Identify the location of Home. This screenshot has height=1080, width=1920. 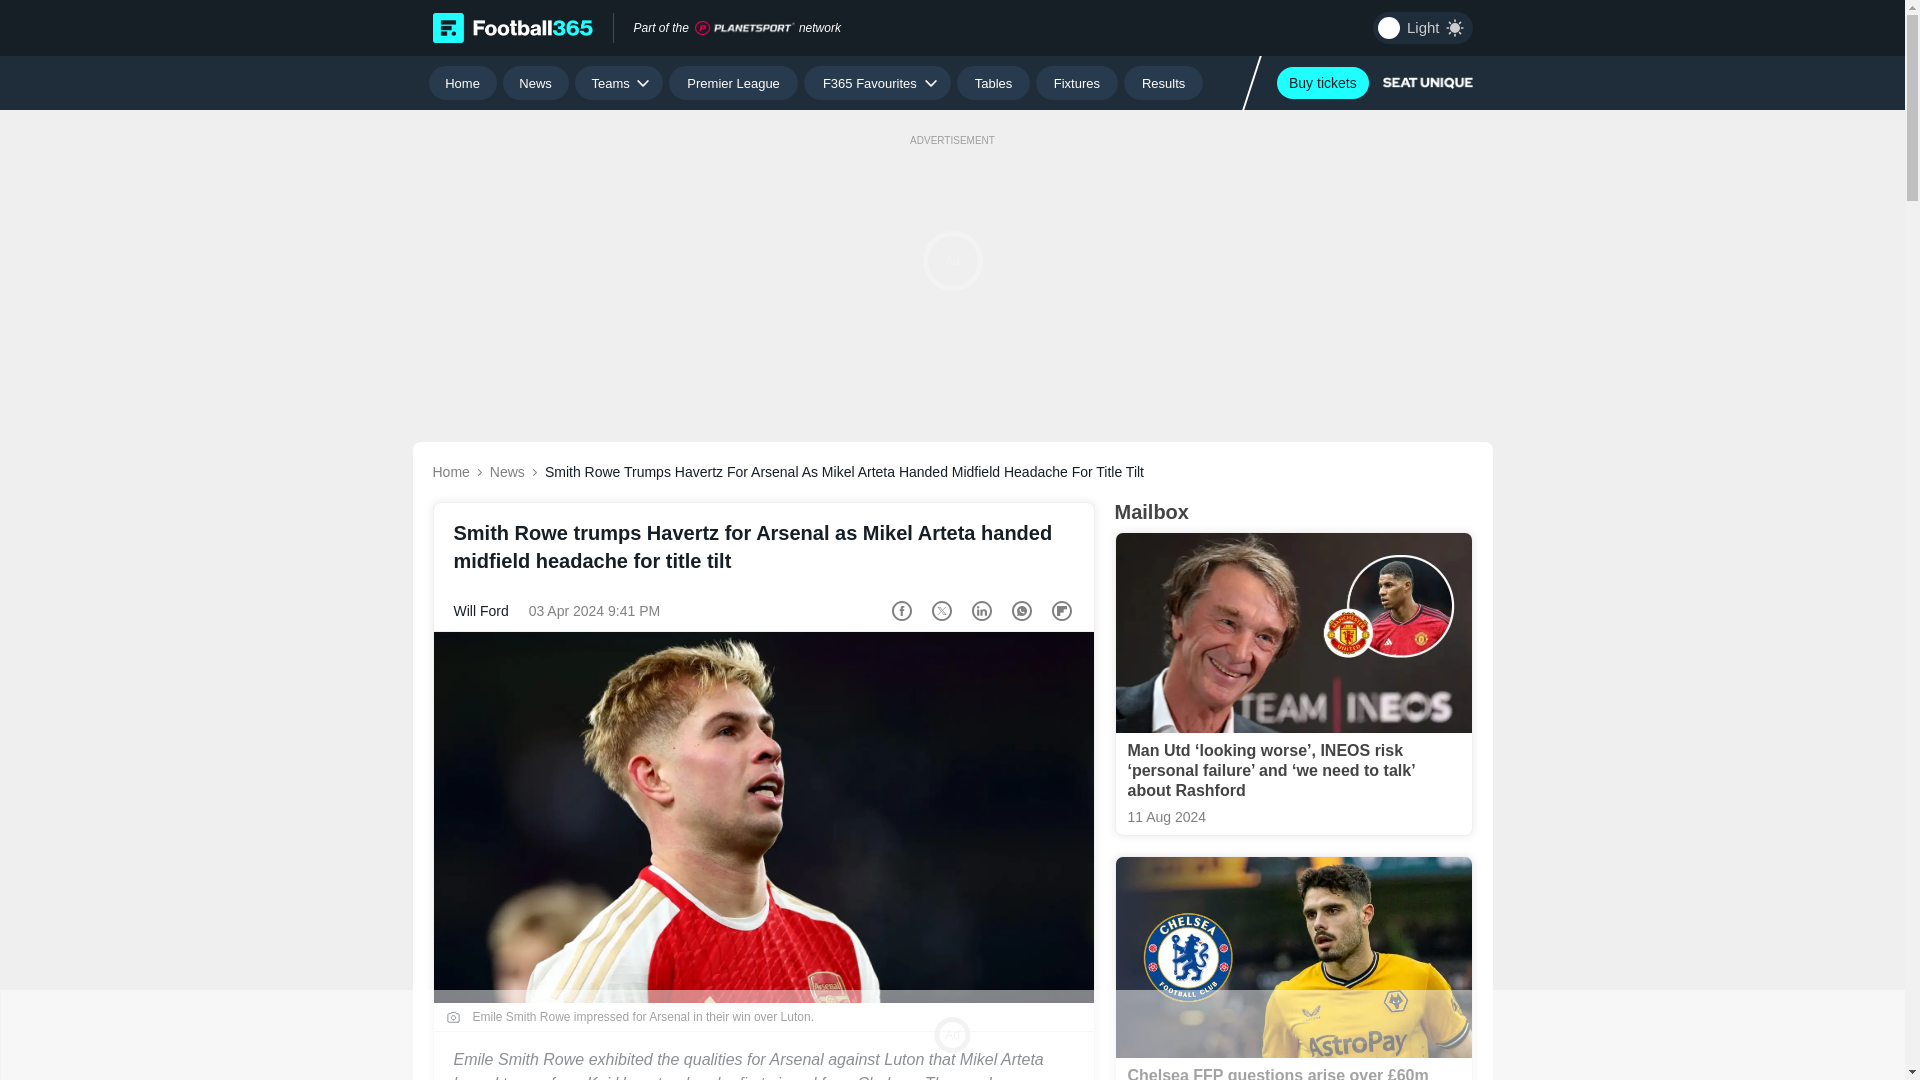
(462, 82).